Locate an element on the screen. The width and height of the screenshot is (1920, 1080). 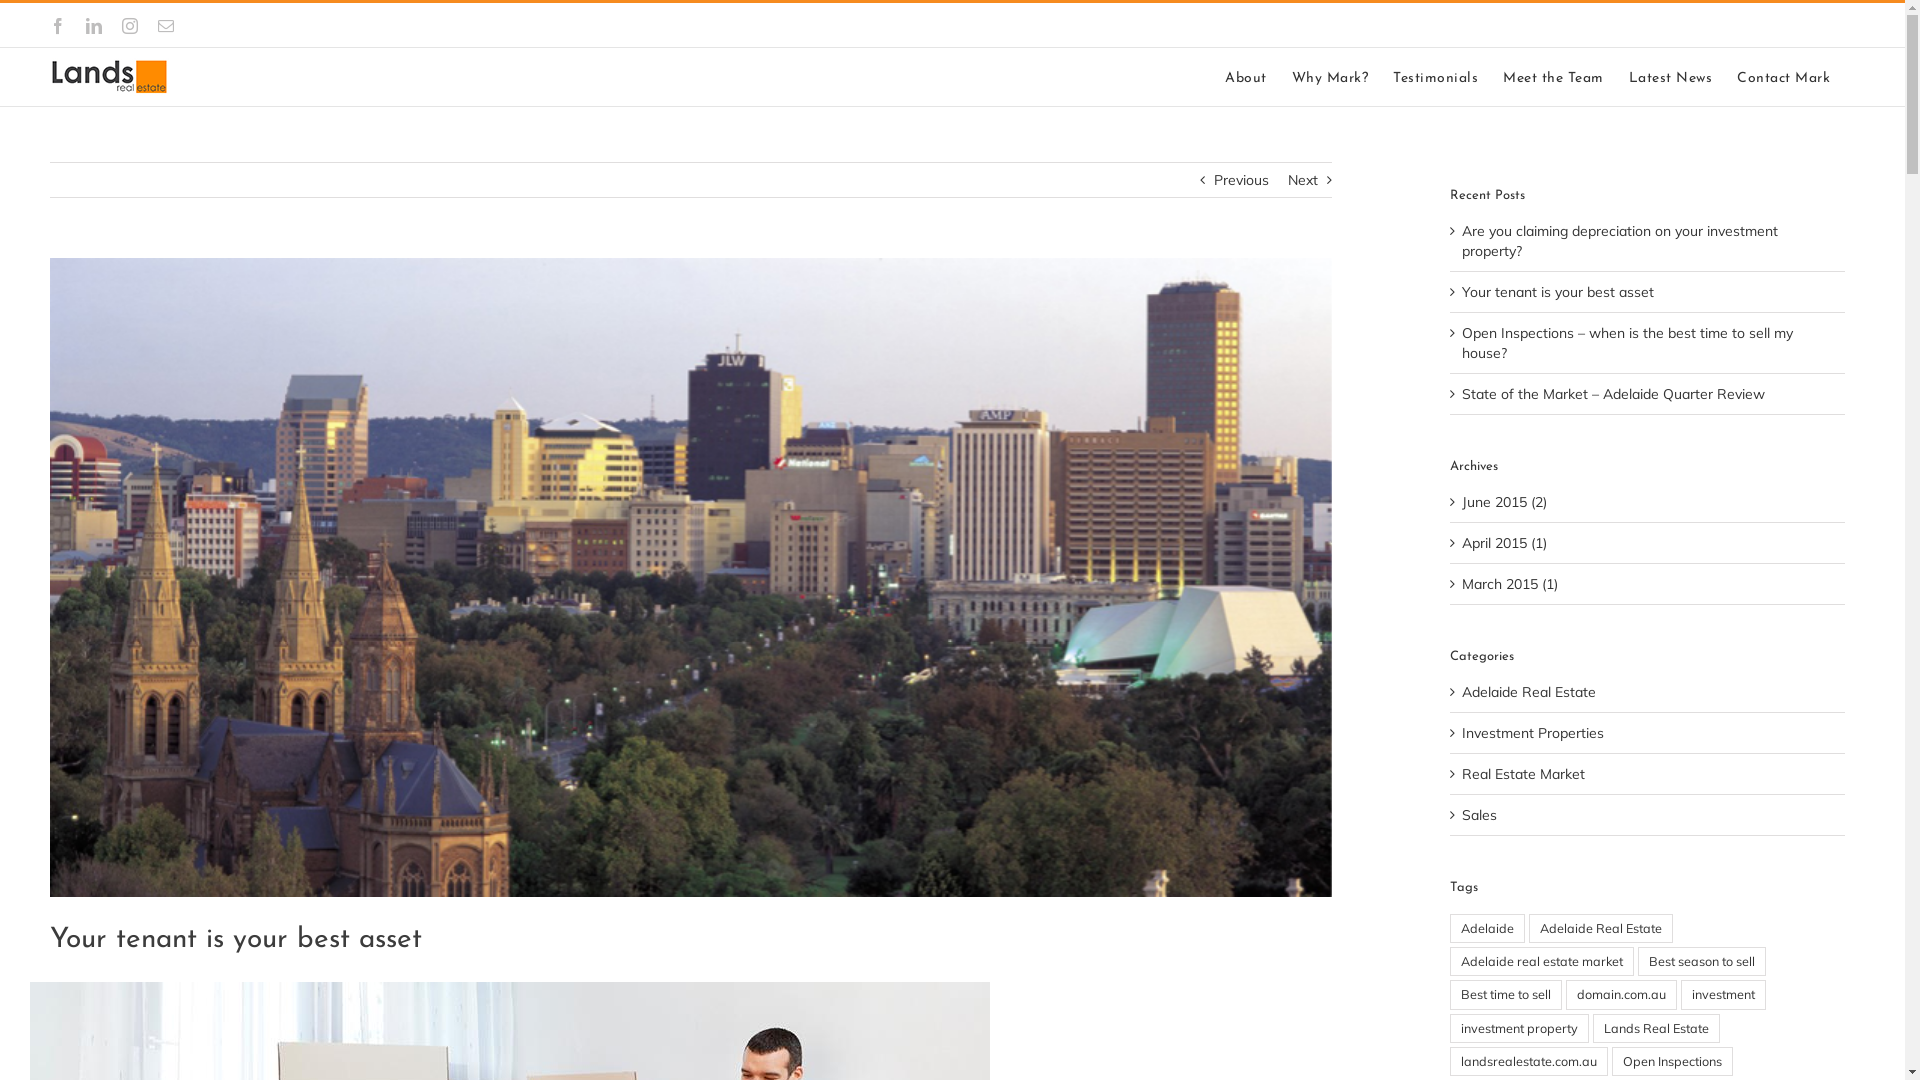
landsrealestate.com.au is located at coordinates (1529, 1062).